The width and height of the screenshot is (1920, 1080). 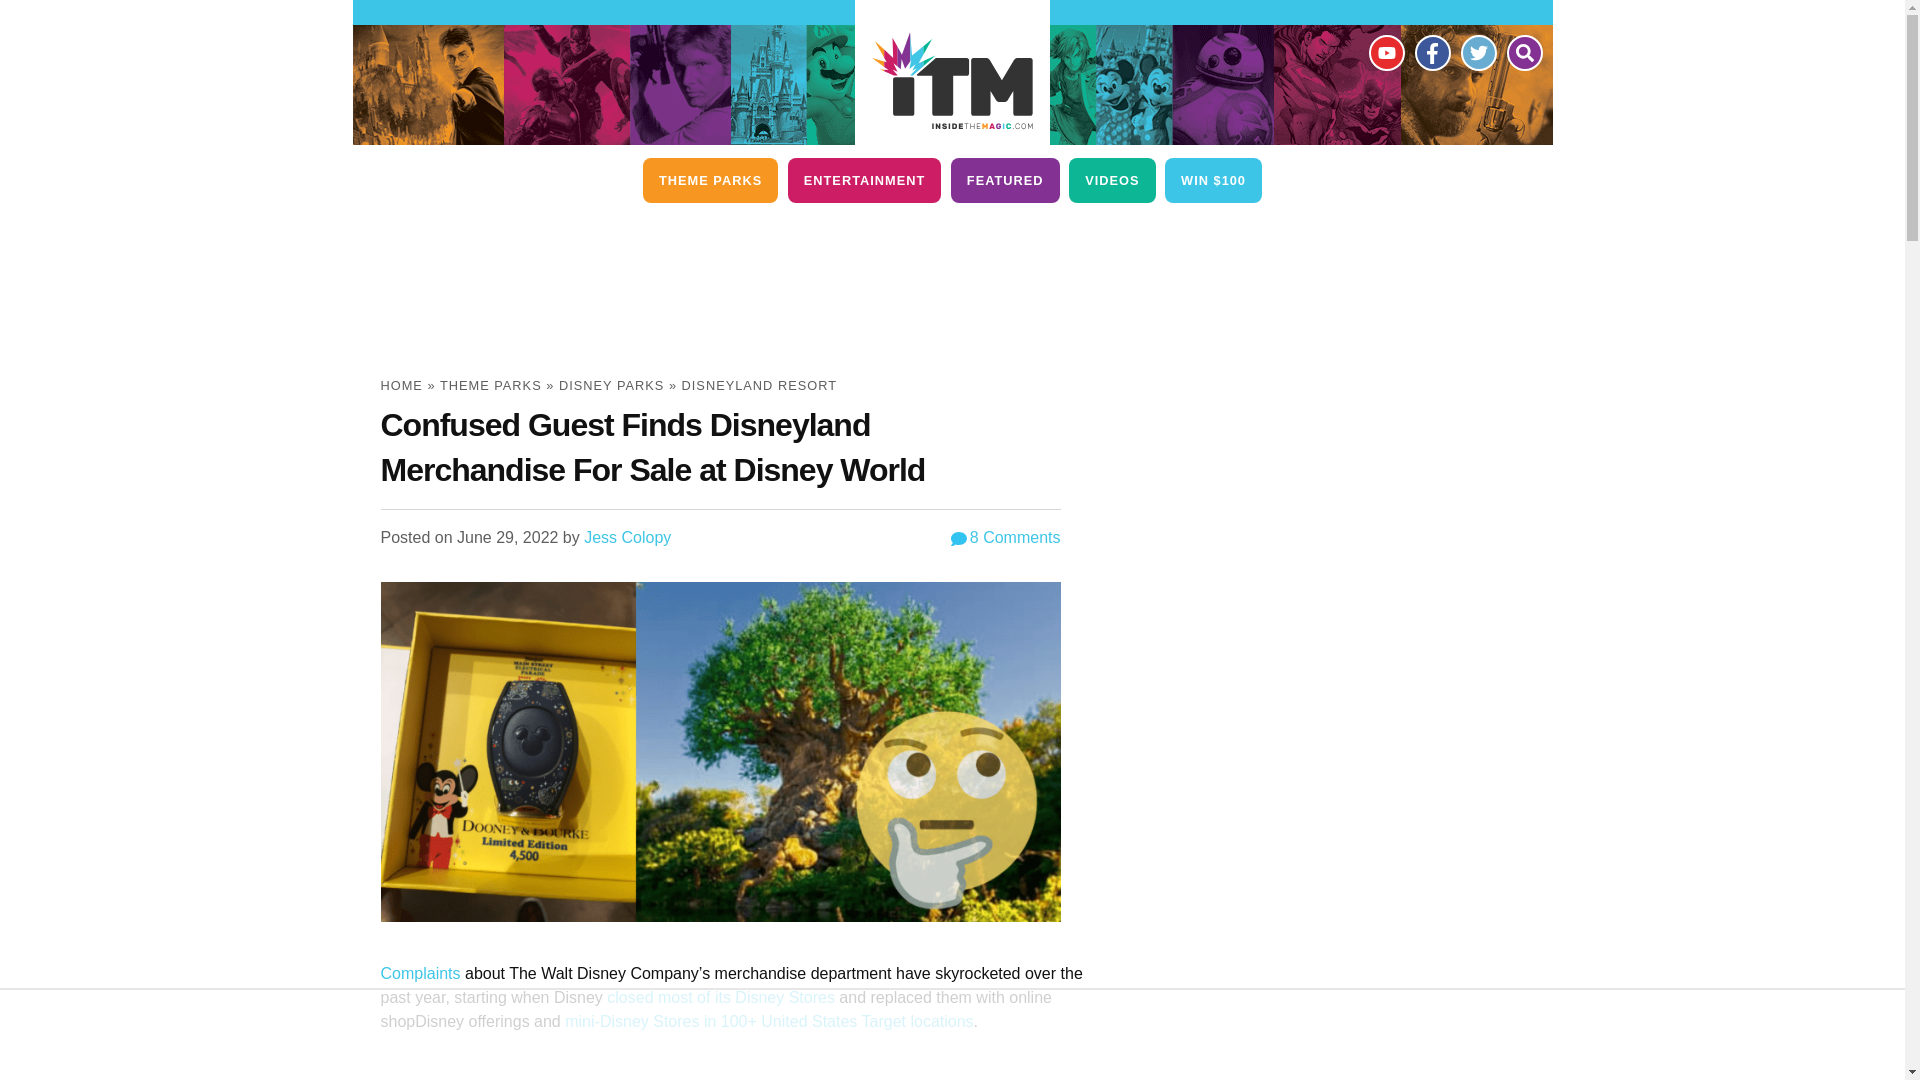 I want to click on Facebook, so click(x=1431, y=52).